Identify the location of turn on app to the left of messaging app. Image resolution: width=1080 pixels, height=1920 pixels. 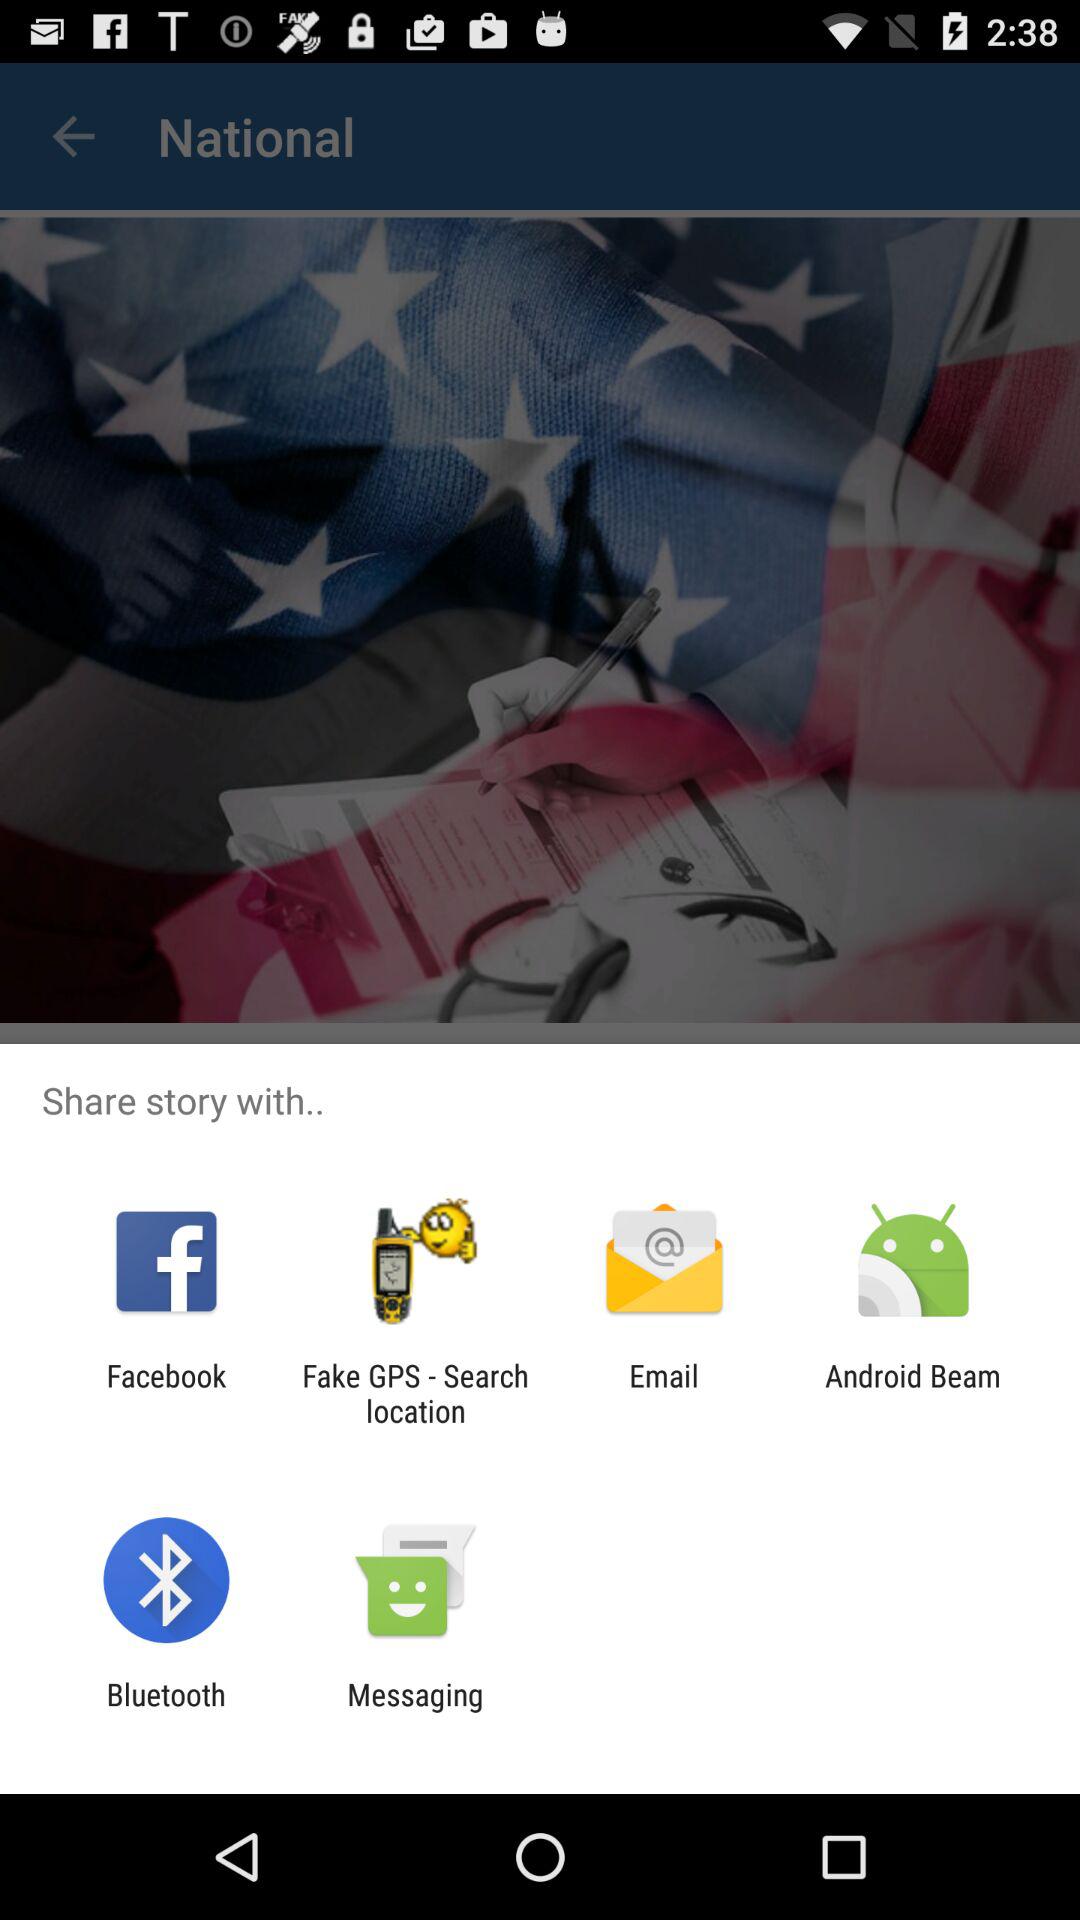
(166, 1712).